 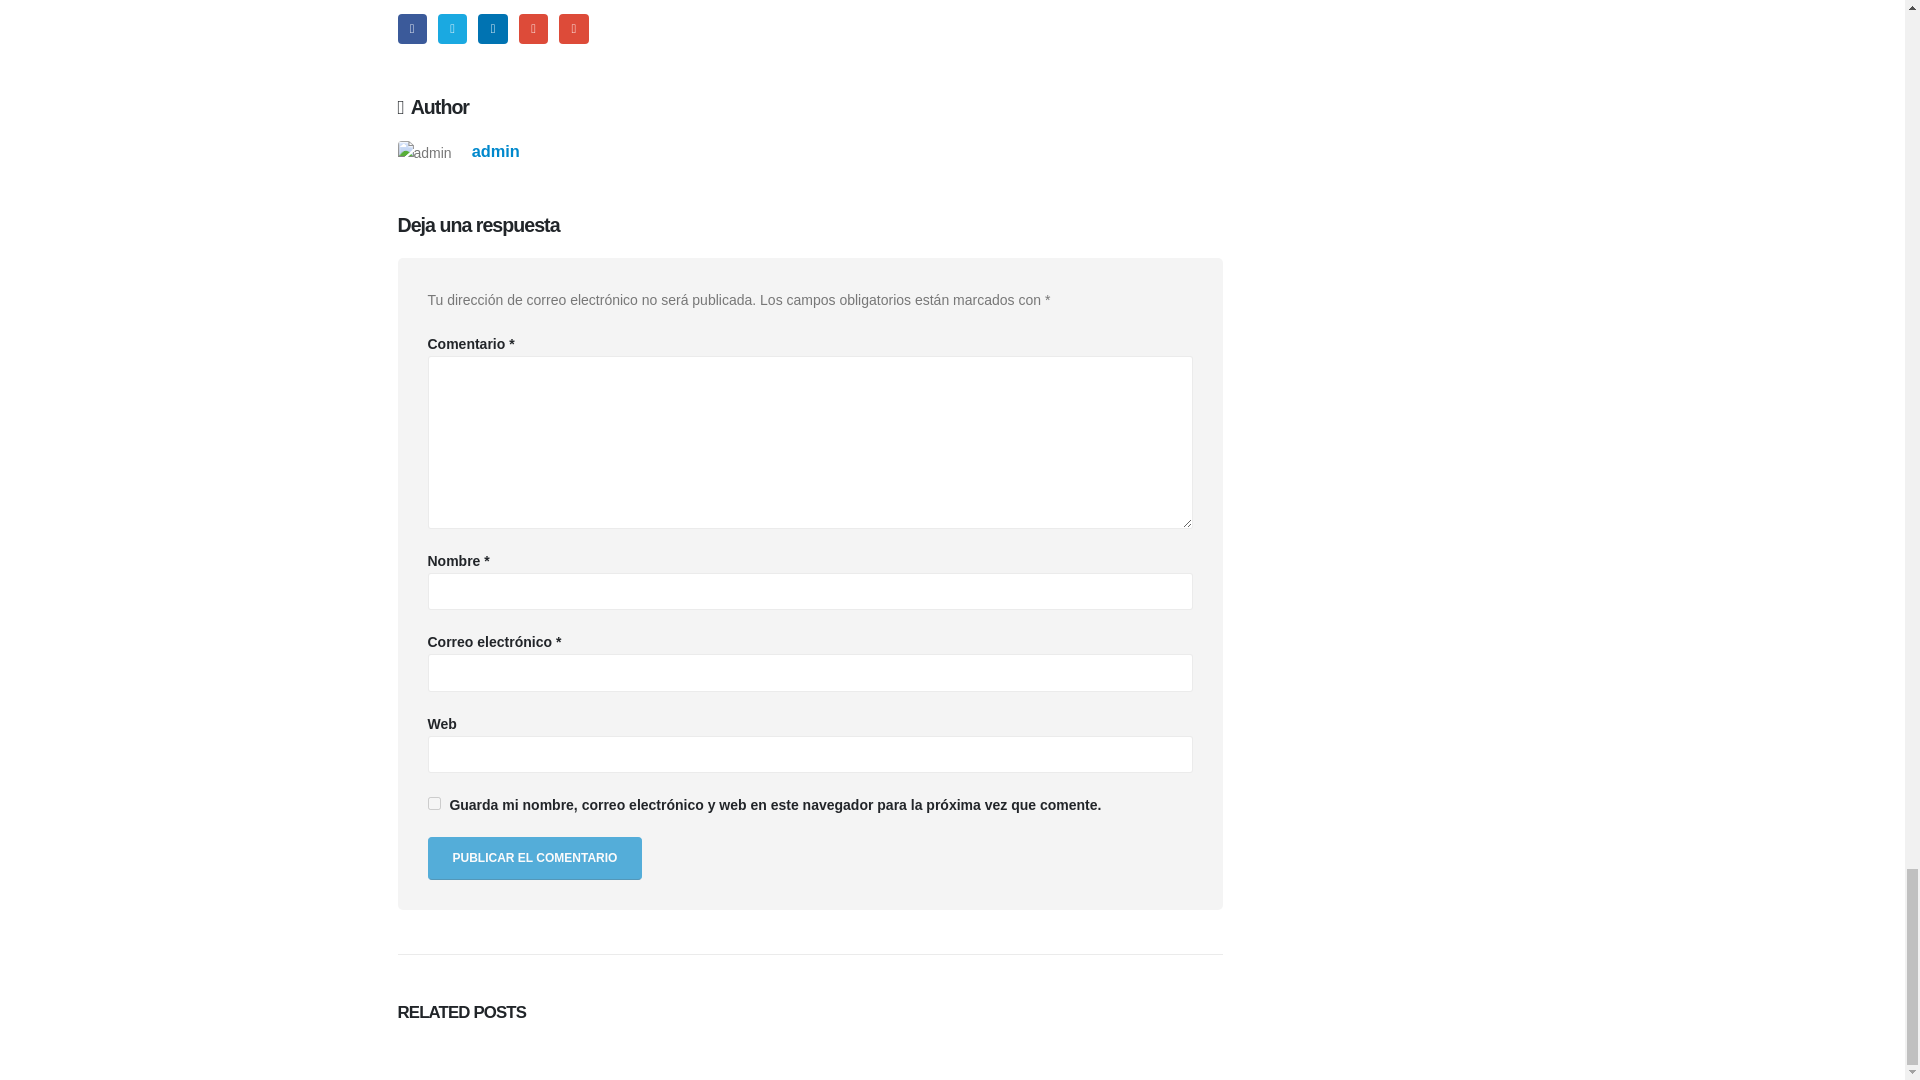 What do you see at coordinates (496, 150) in the screenshot?
I see `admin` at bounding box center [496, 150].